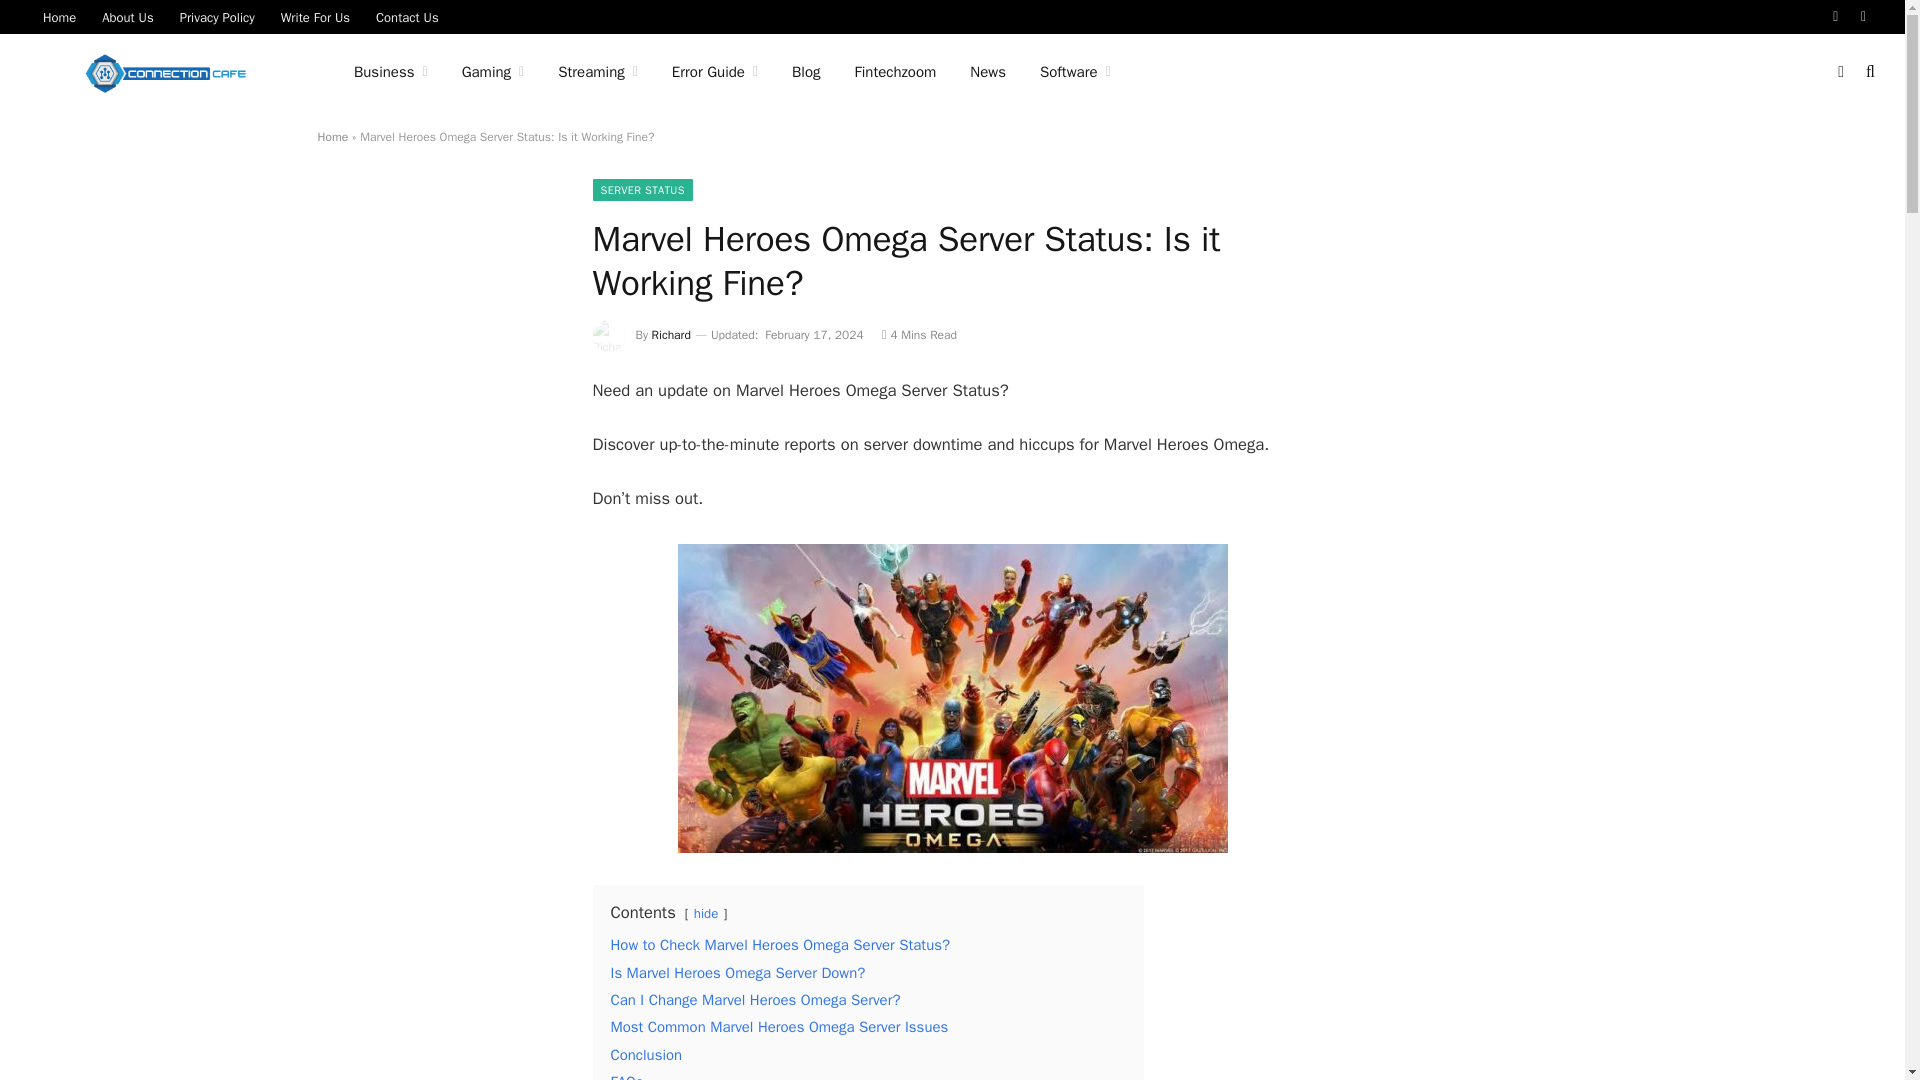 This screenshot has height=1080, width=1920. Describe the element at coordinates (315, 16) in the screenshot. I see `Write For Us` at that location.